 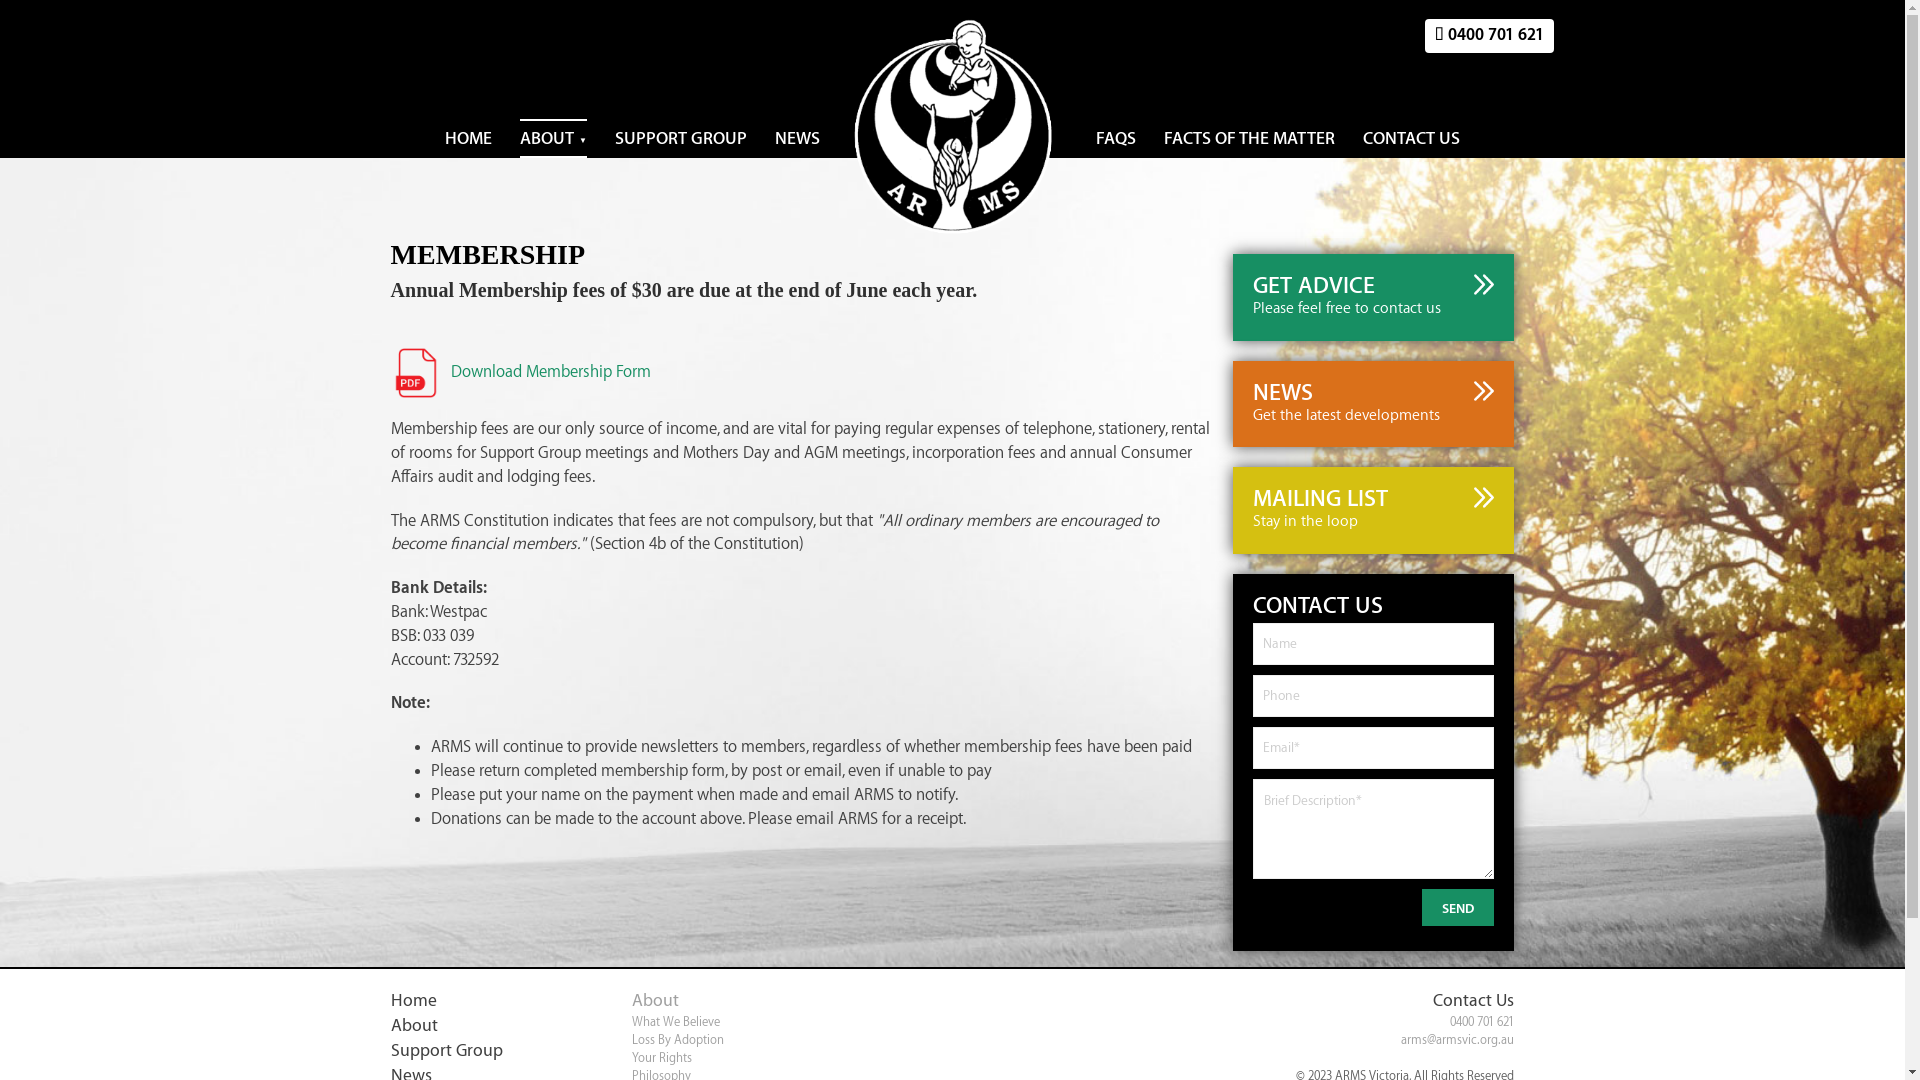 I want to click on NEWS
Get the latest developments, so click(x=1374, y=404).